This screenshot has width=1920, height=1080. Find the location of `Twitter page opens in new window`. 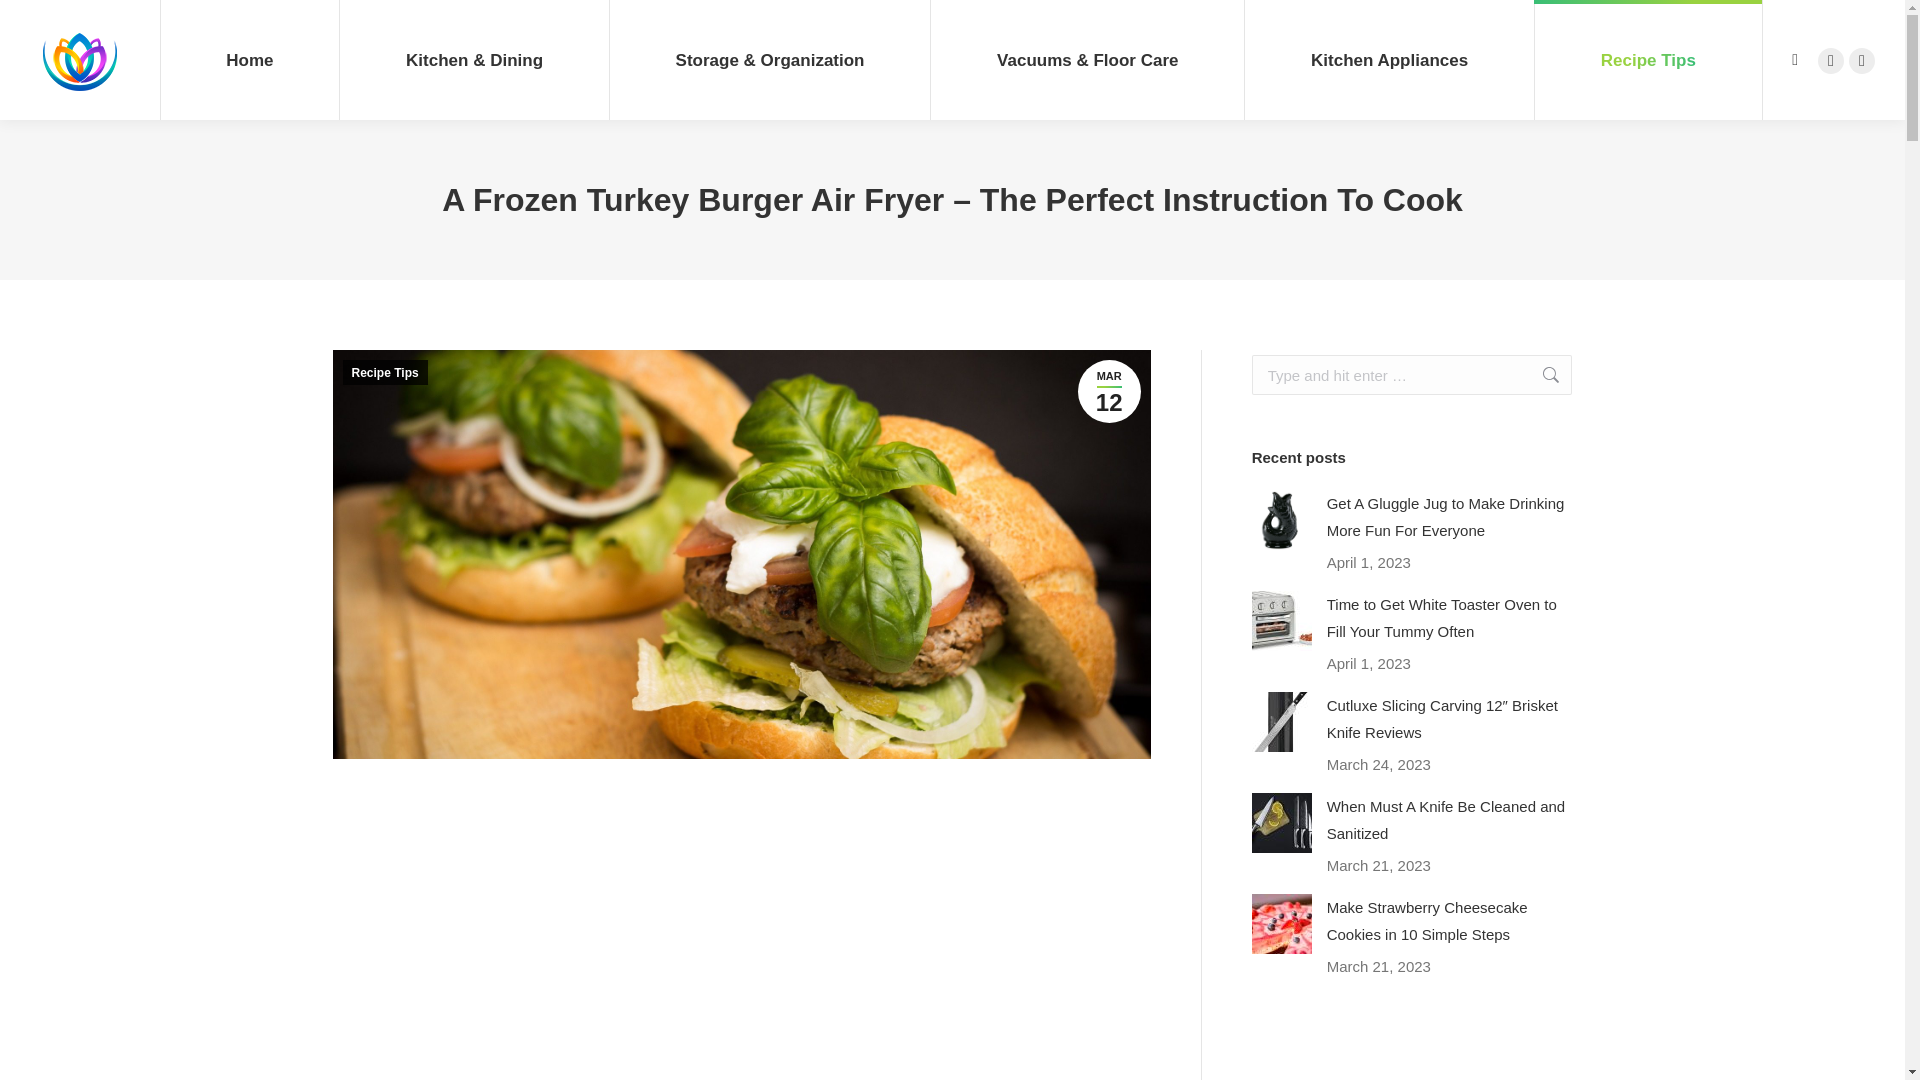

Twitter page opens in new window is located at coordinates (1862, 60).